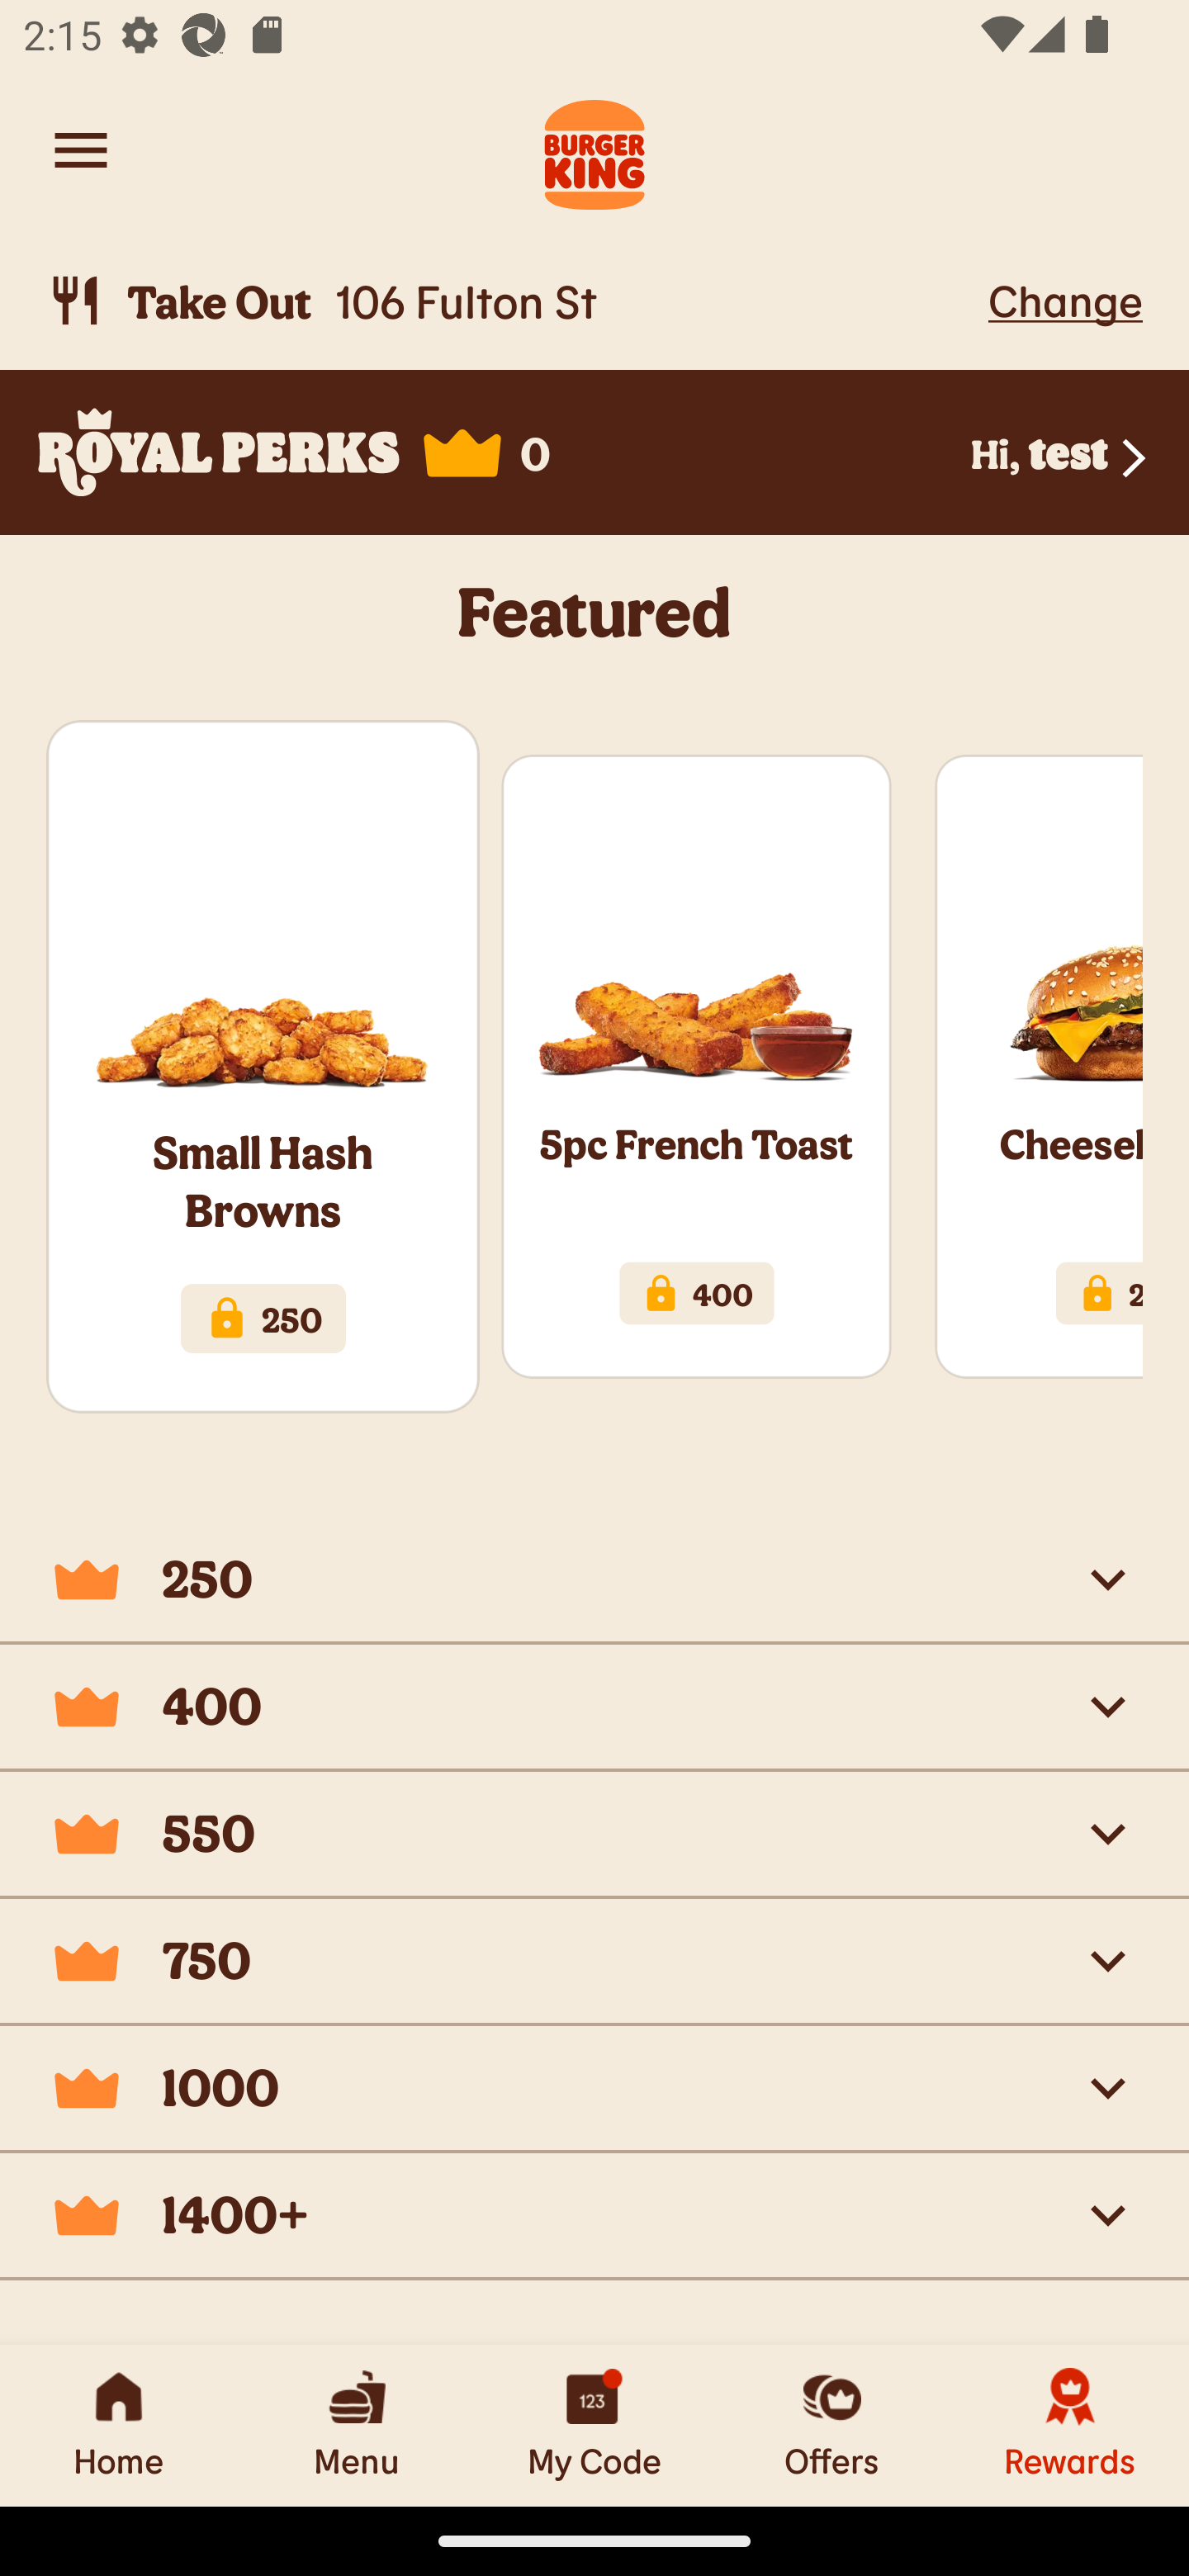 This screenshot has height=2576, width=1189. What do you see at coordinates (357, 2425) in the screenshot?
I see `Menu` at bounding box center [357, 2425].